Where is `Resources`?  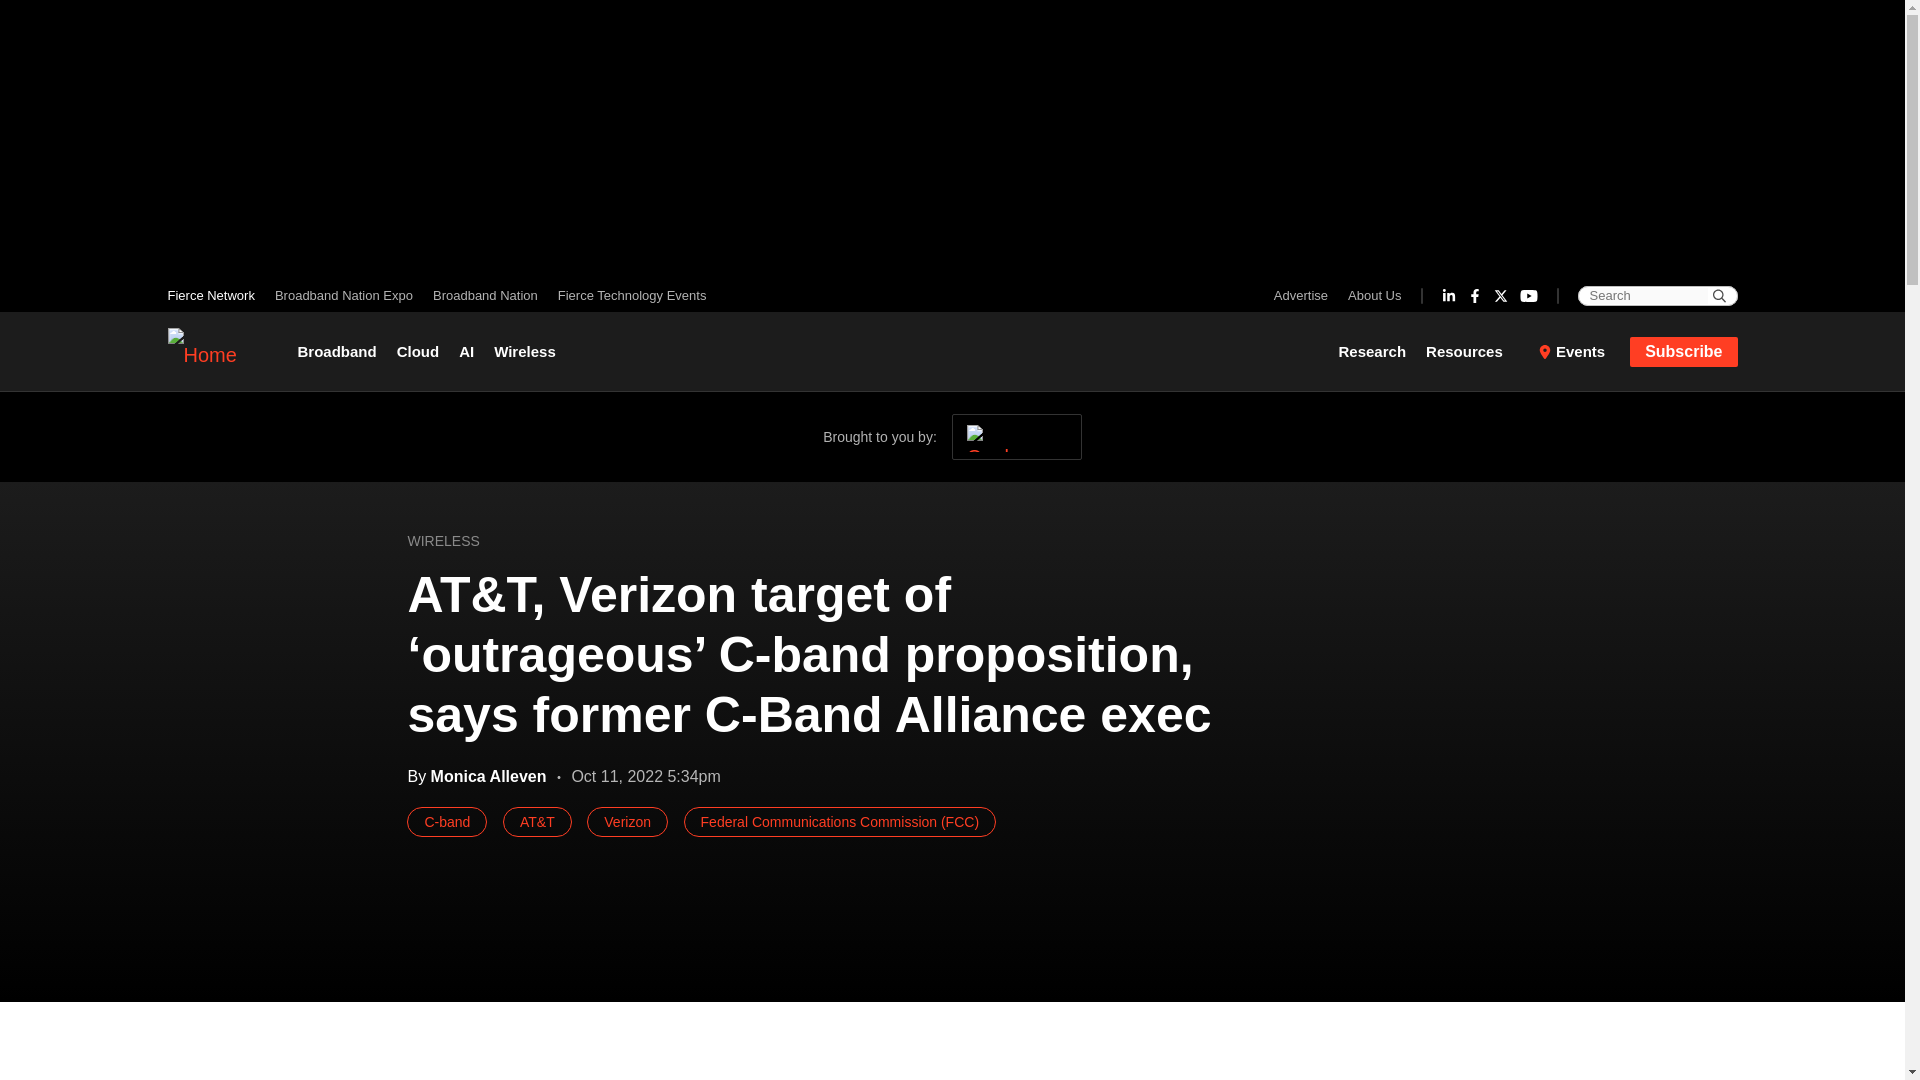 Resources is located at coordinates (1472, 352).